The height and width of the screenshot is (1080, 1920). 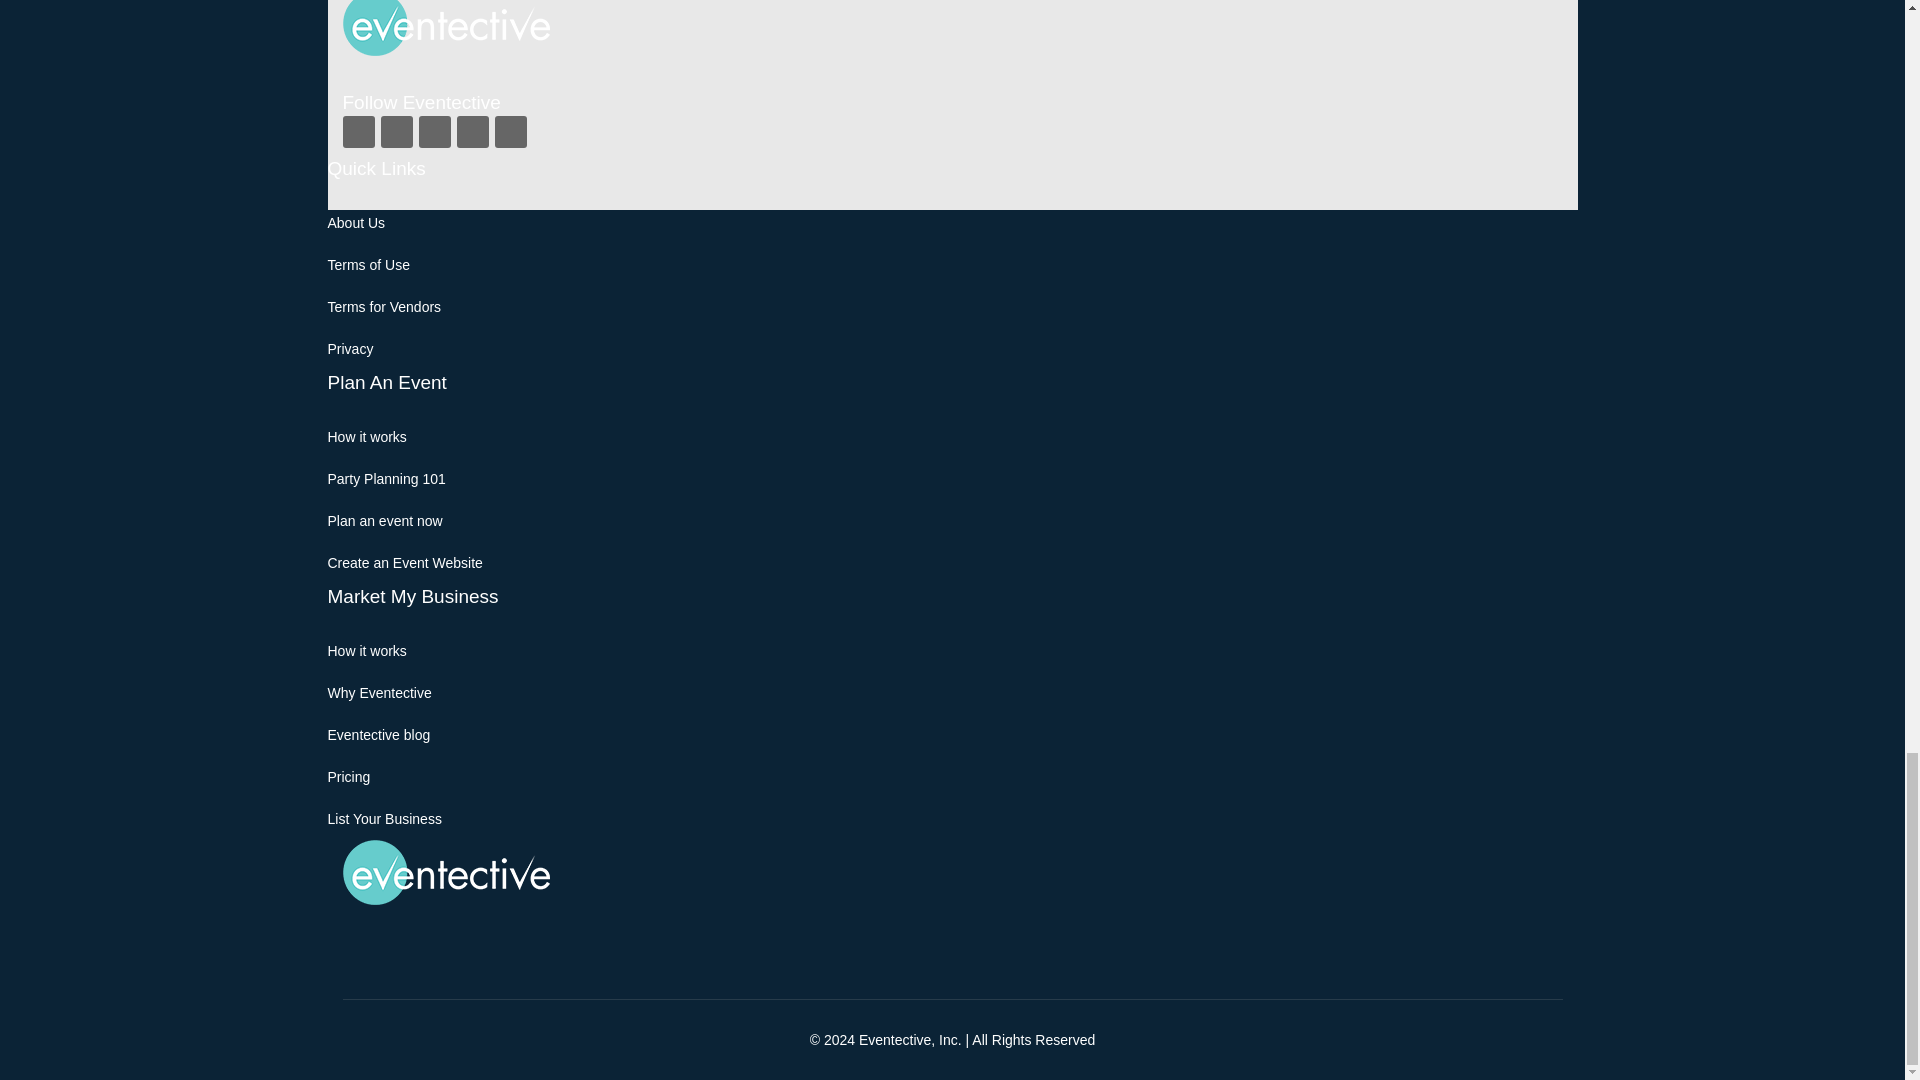 What do you see at coordinates (510, 131) in the screenshot?
I see `Follow on LinkedIn` at bounding box center [510, 131].